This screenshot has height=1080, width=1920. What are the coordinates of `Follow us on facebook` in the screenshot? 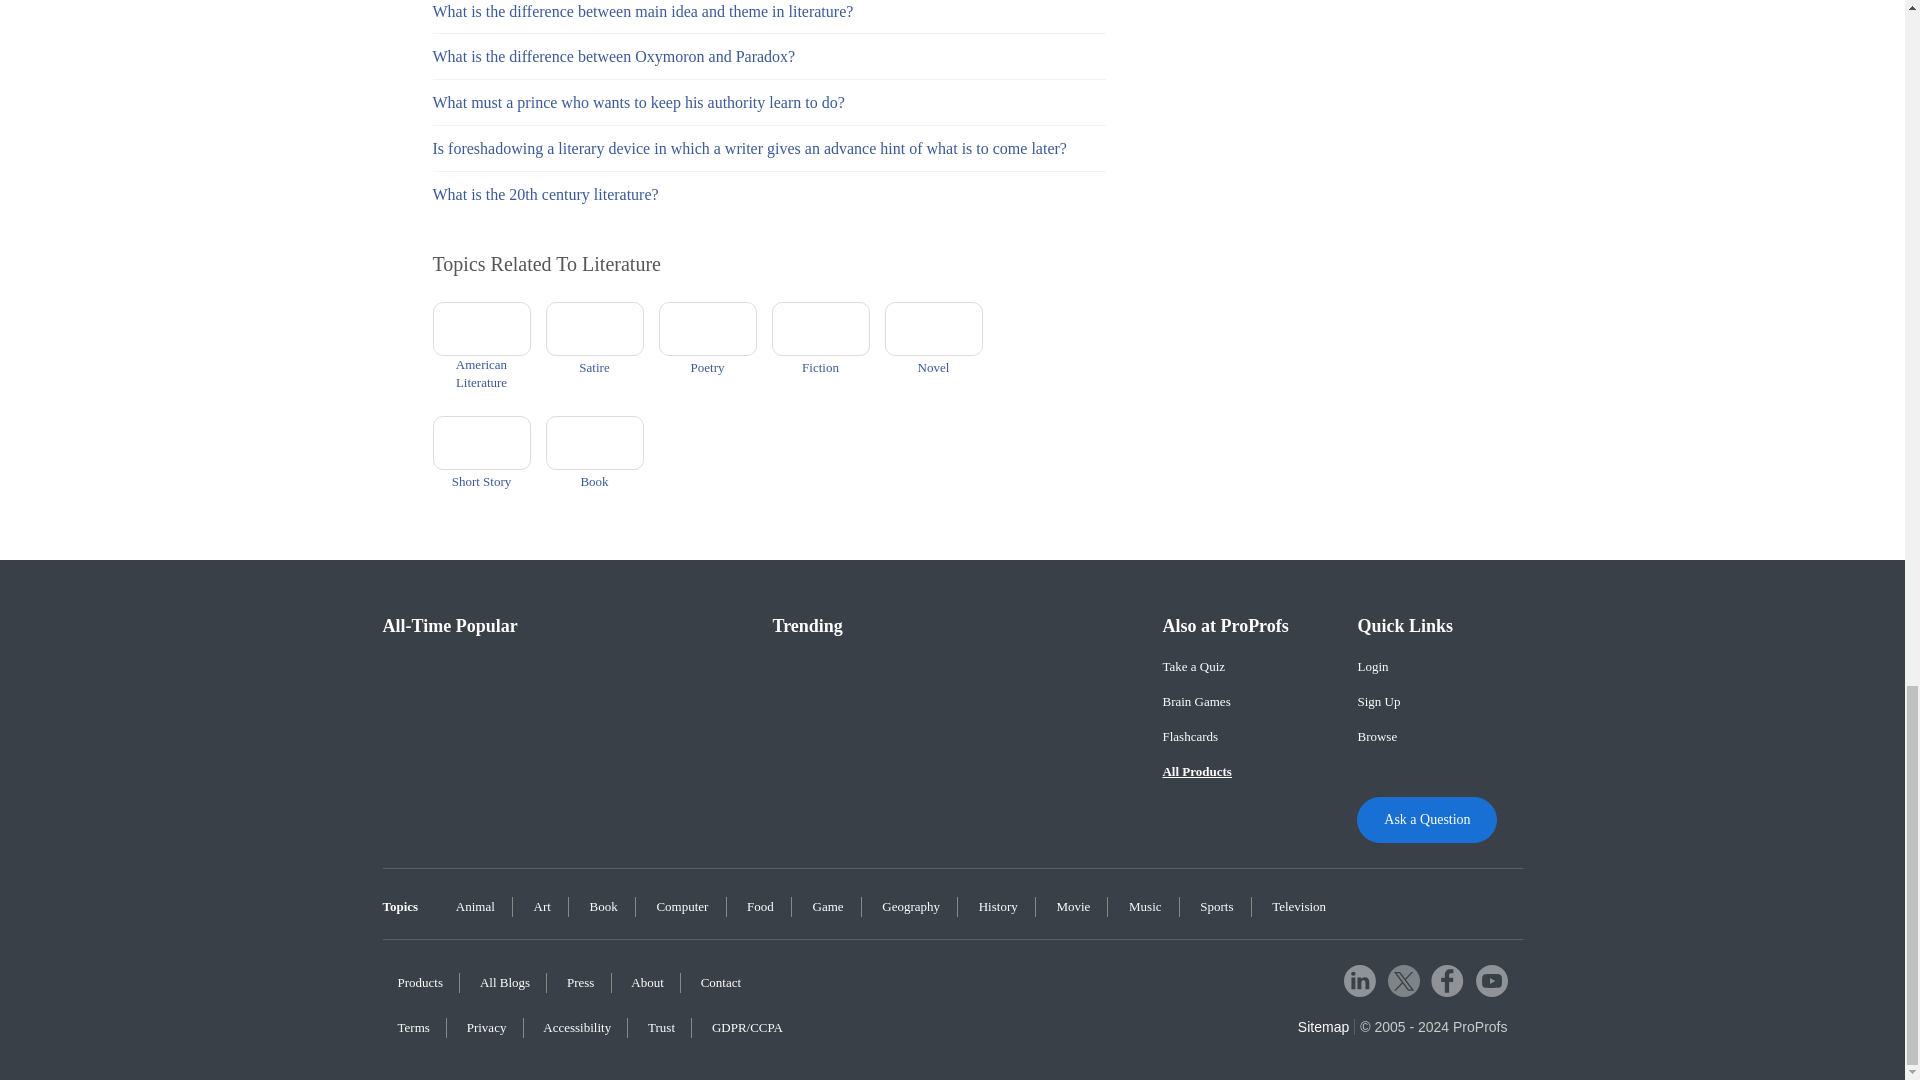 It's located at (1446, 980).